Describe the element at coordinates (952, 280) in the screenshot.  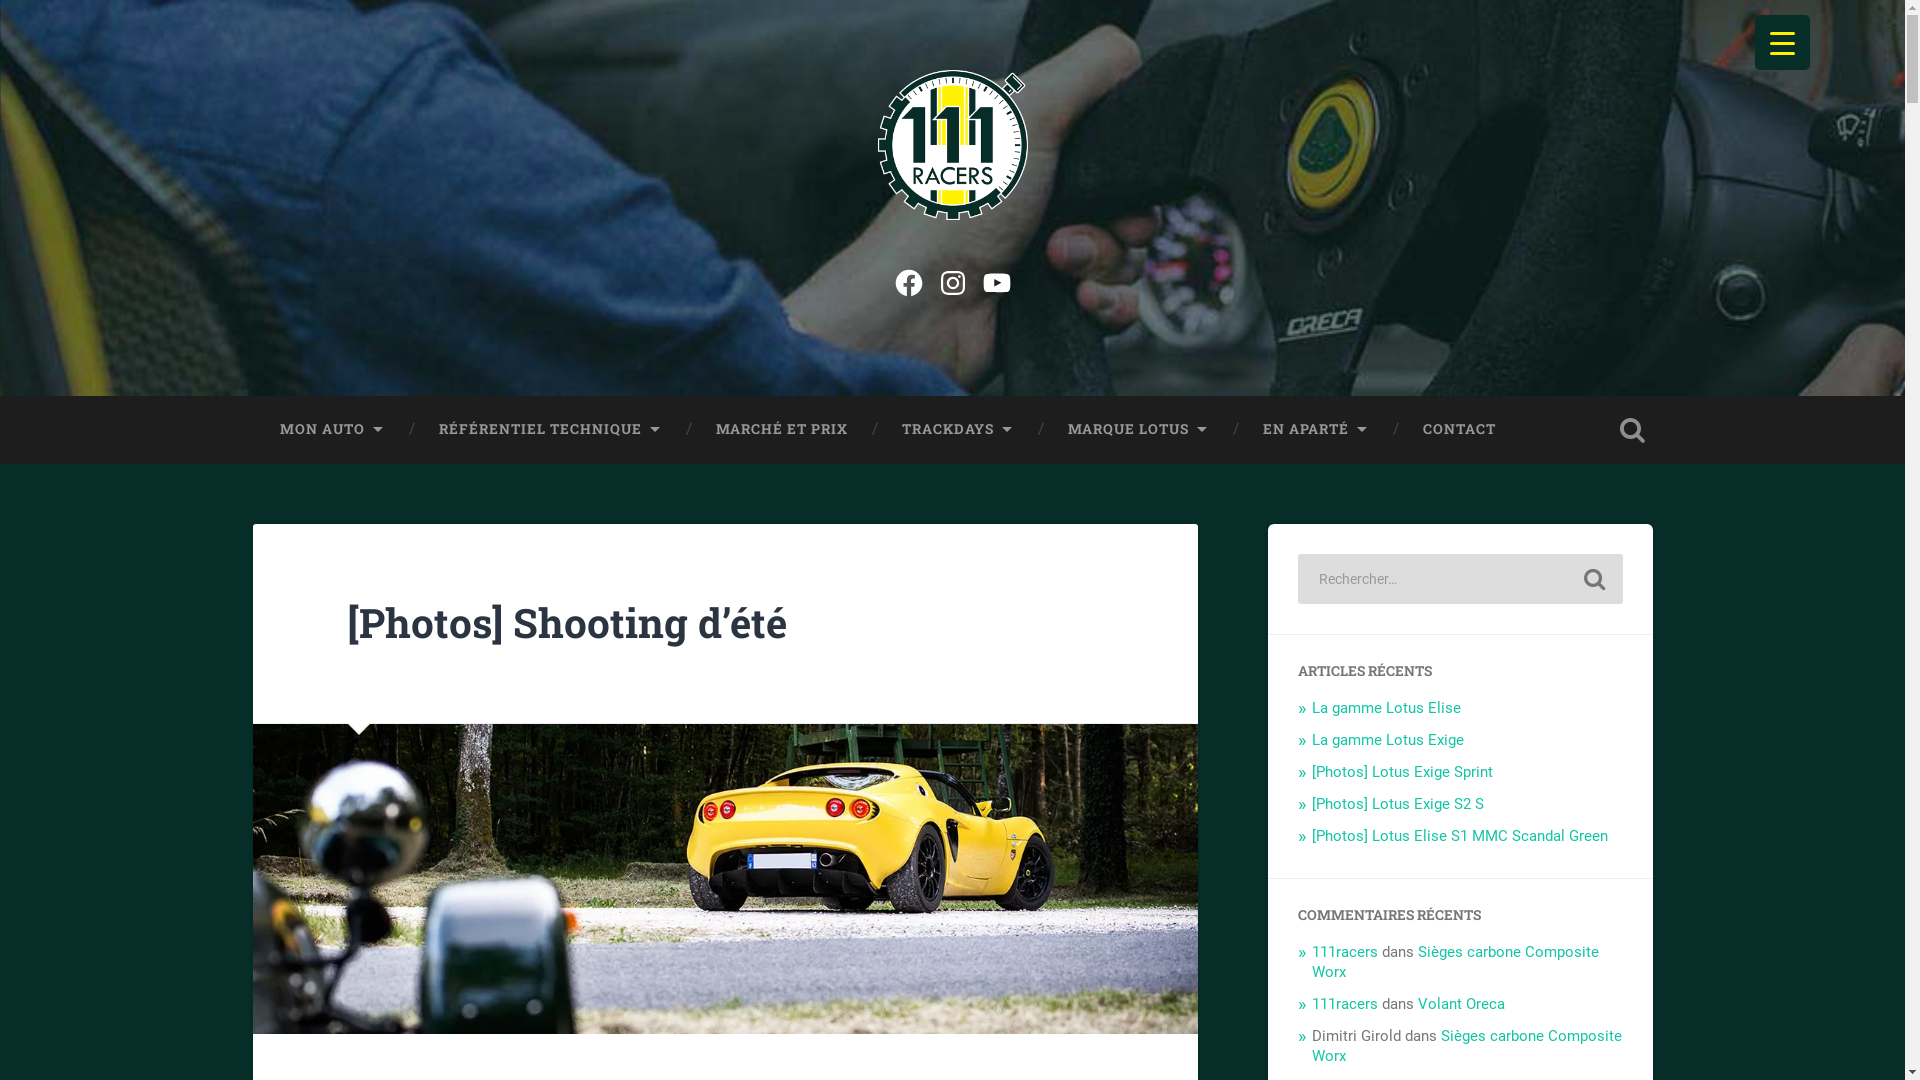
I see `Instagram` at that location.